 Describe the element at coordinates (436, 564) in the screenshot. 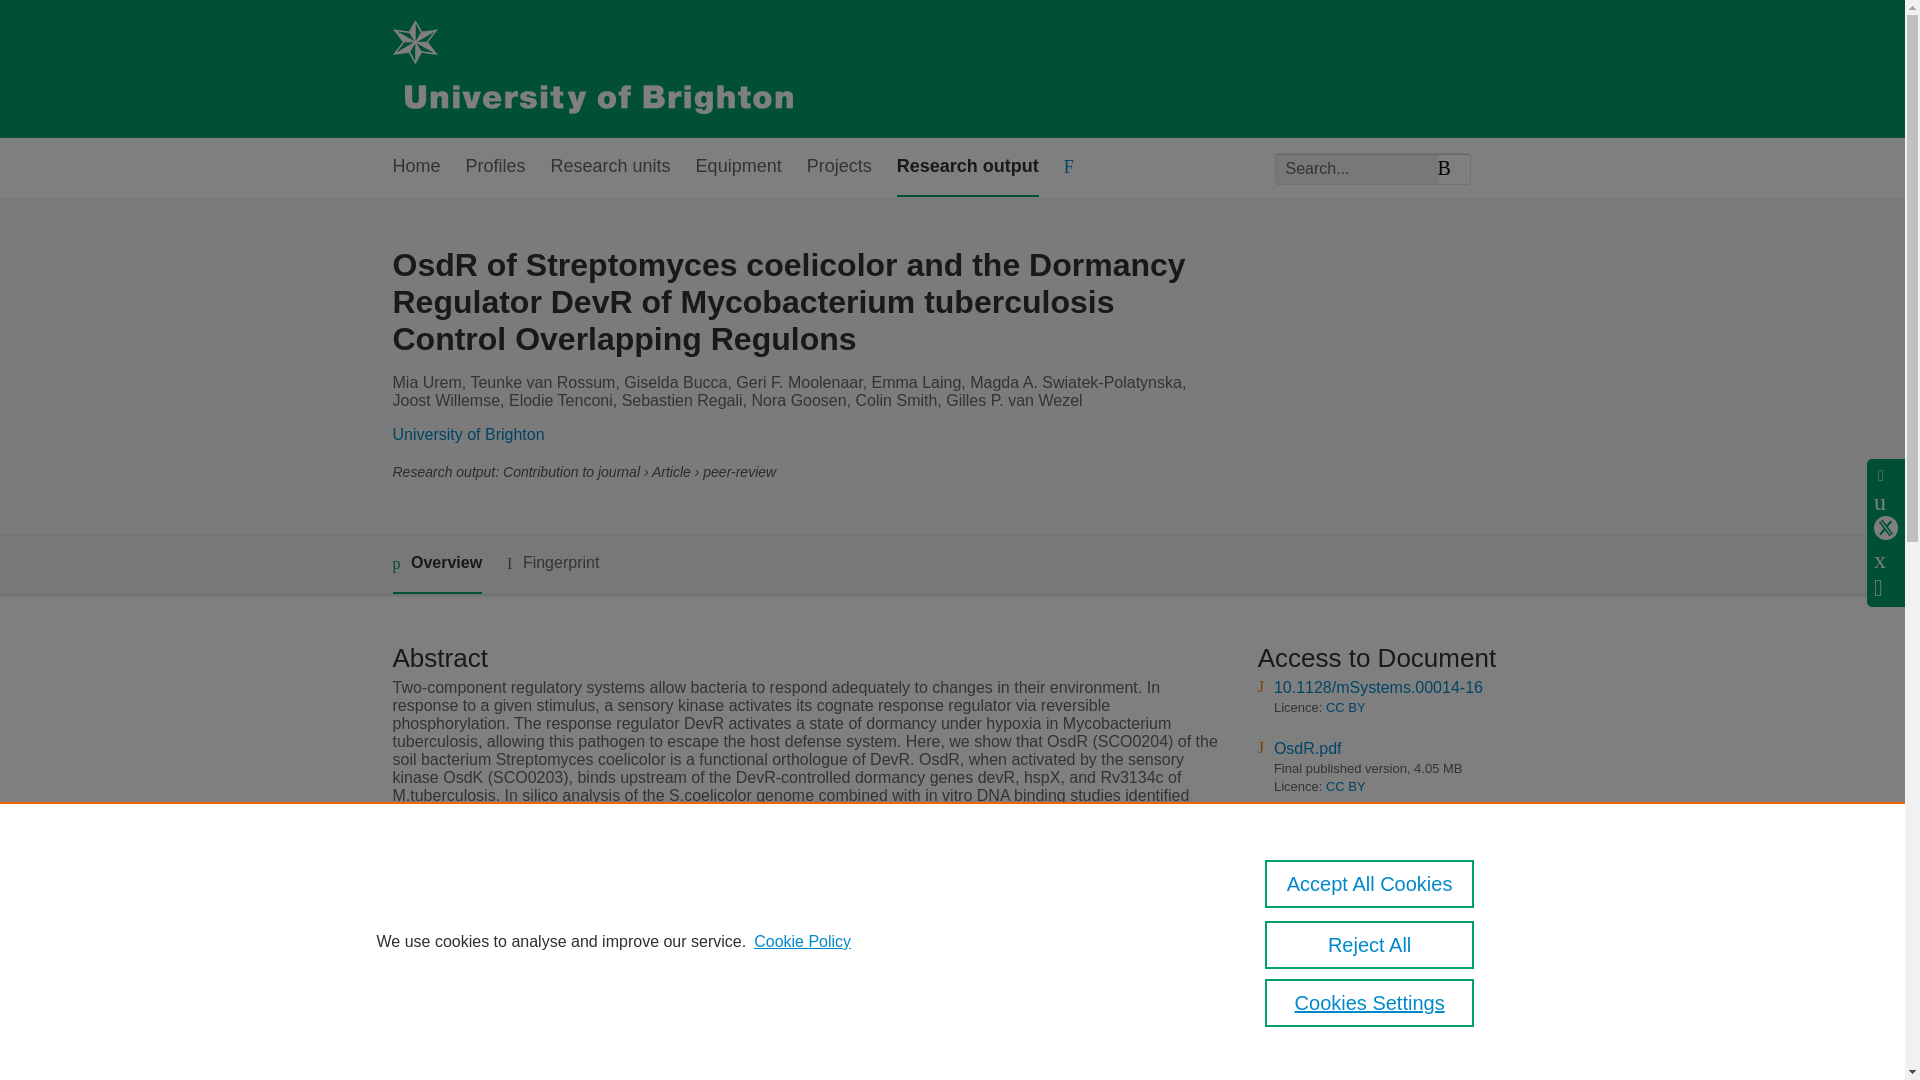

I see `Overview` at that location.